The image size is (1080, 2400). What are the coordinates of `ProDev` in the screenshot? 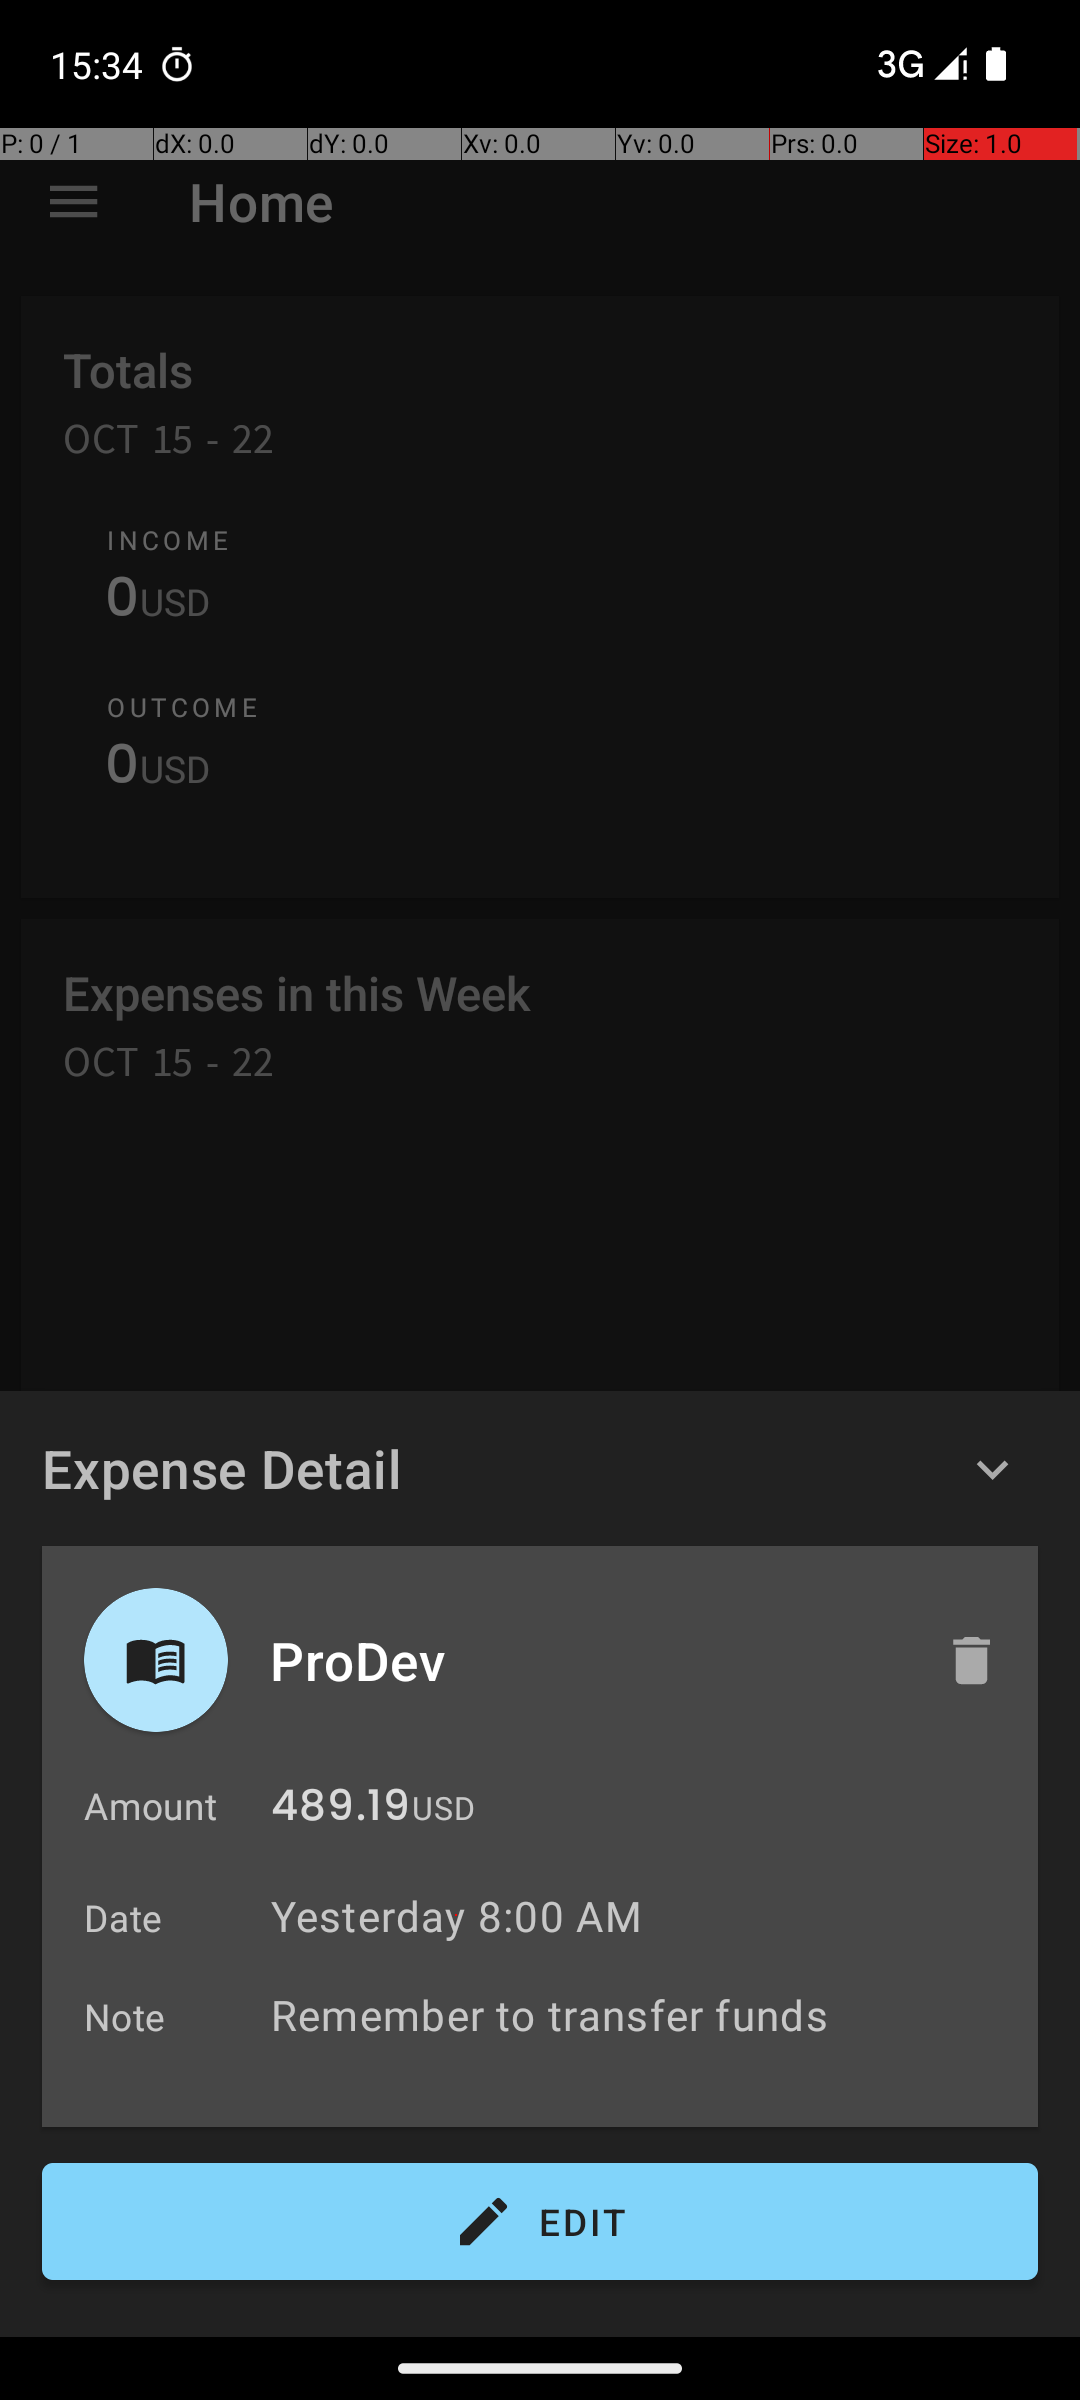 It's located at (587, 1660).